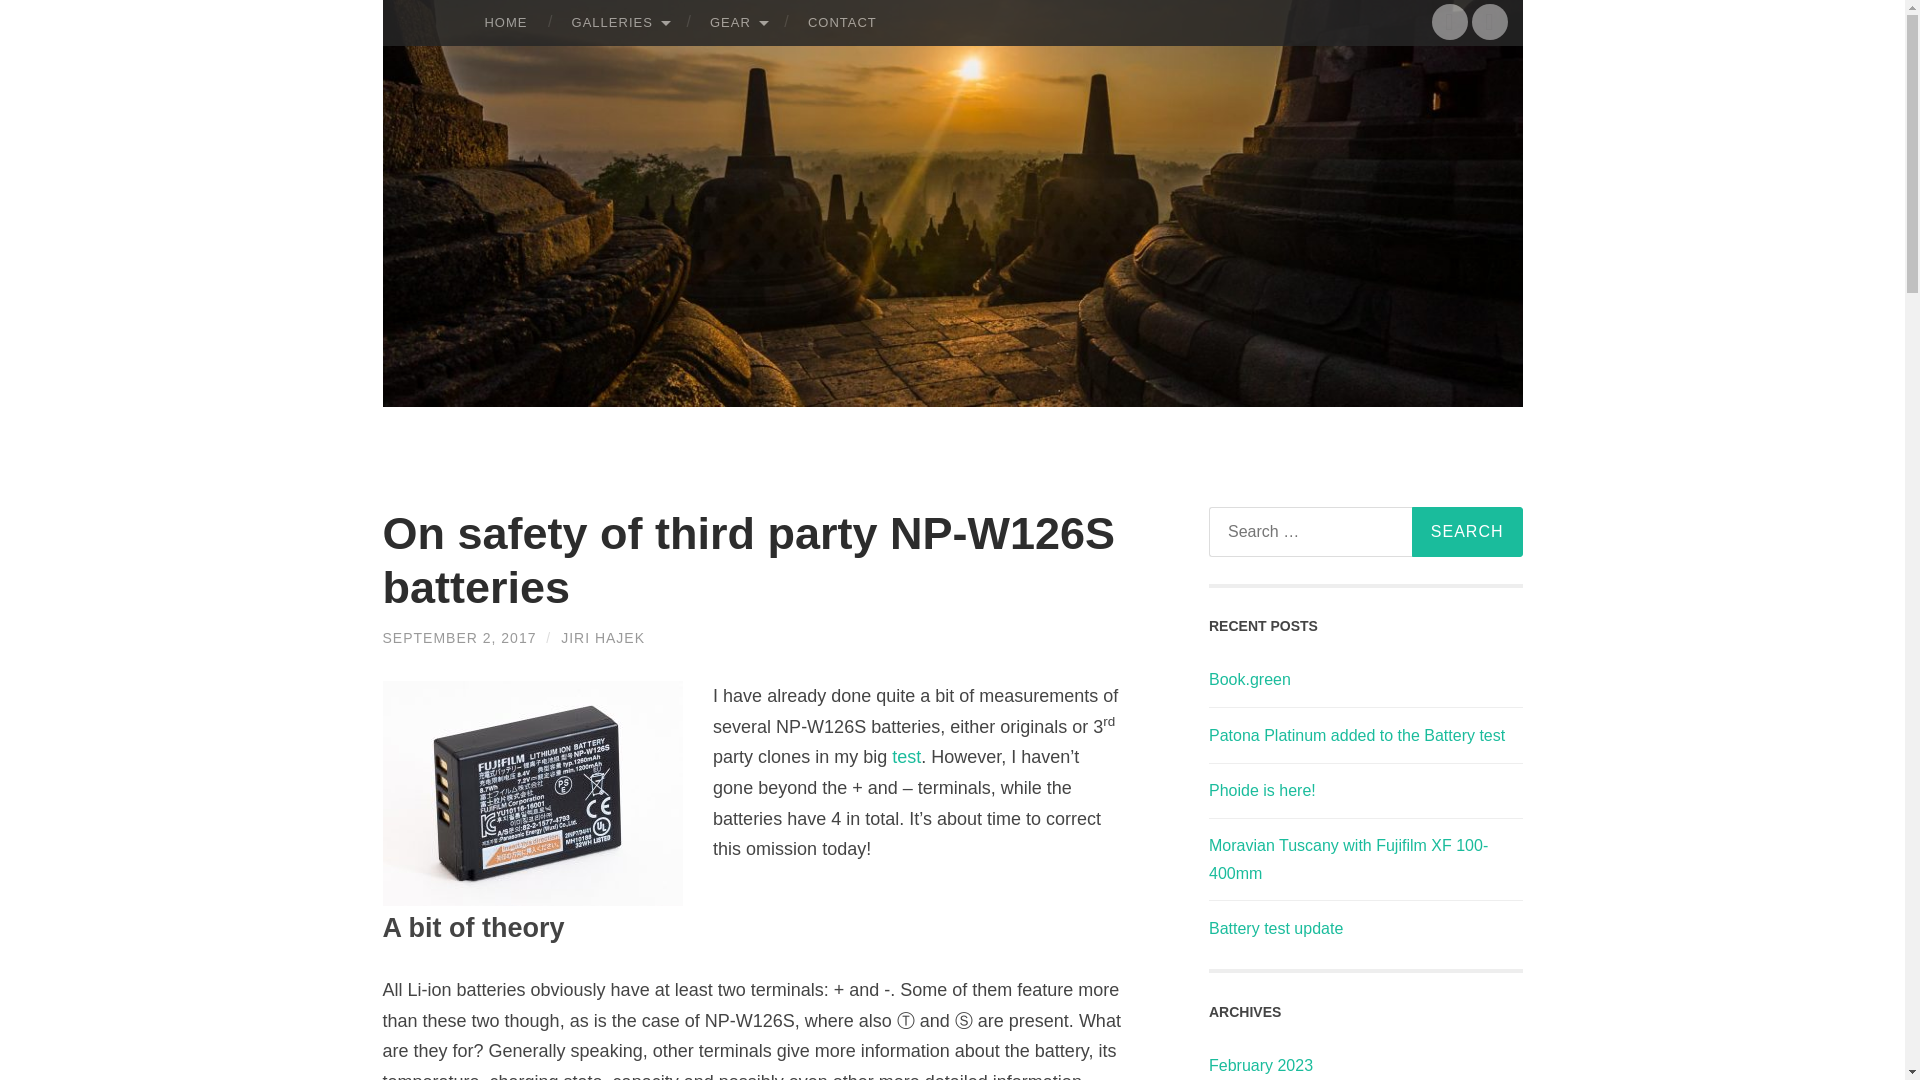 Image resolution: width=1920 pixels, height=1080 pixels. I want to click on GALLERIES, so click(618, 23).